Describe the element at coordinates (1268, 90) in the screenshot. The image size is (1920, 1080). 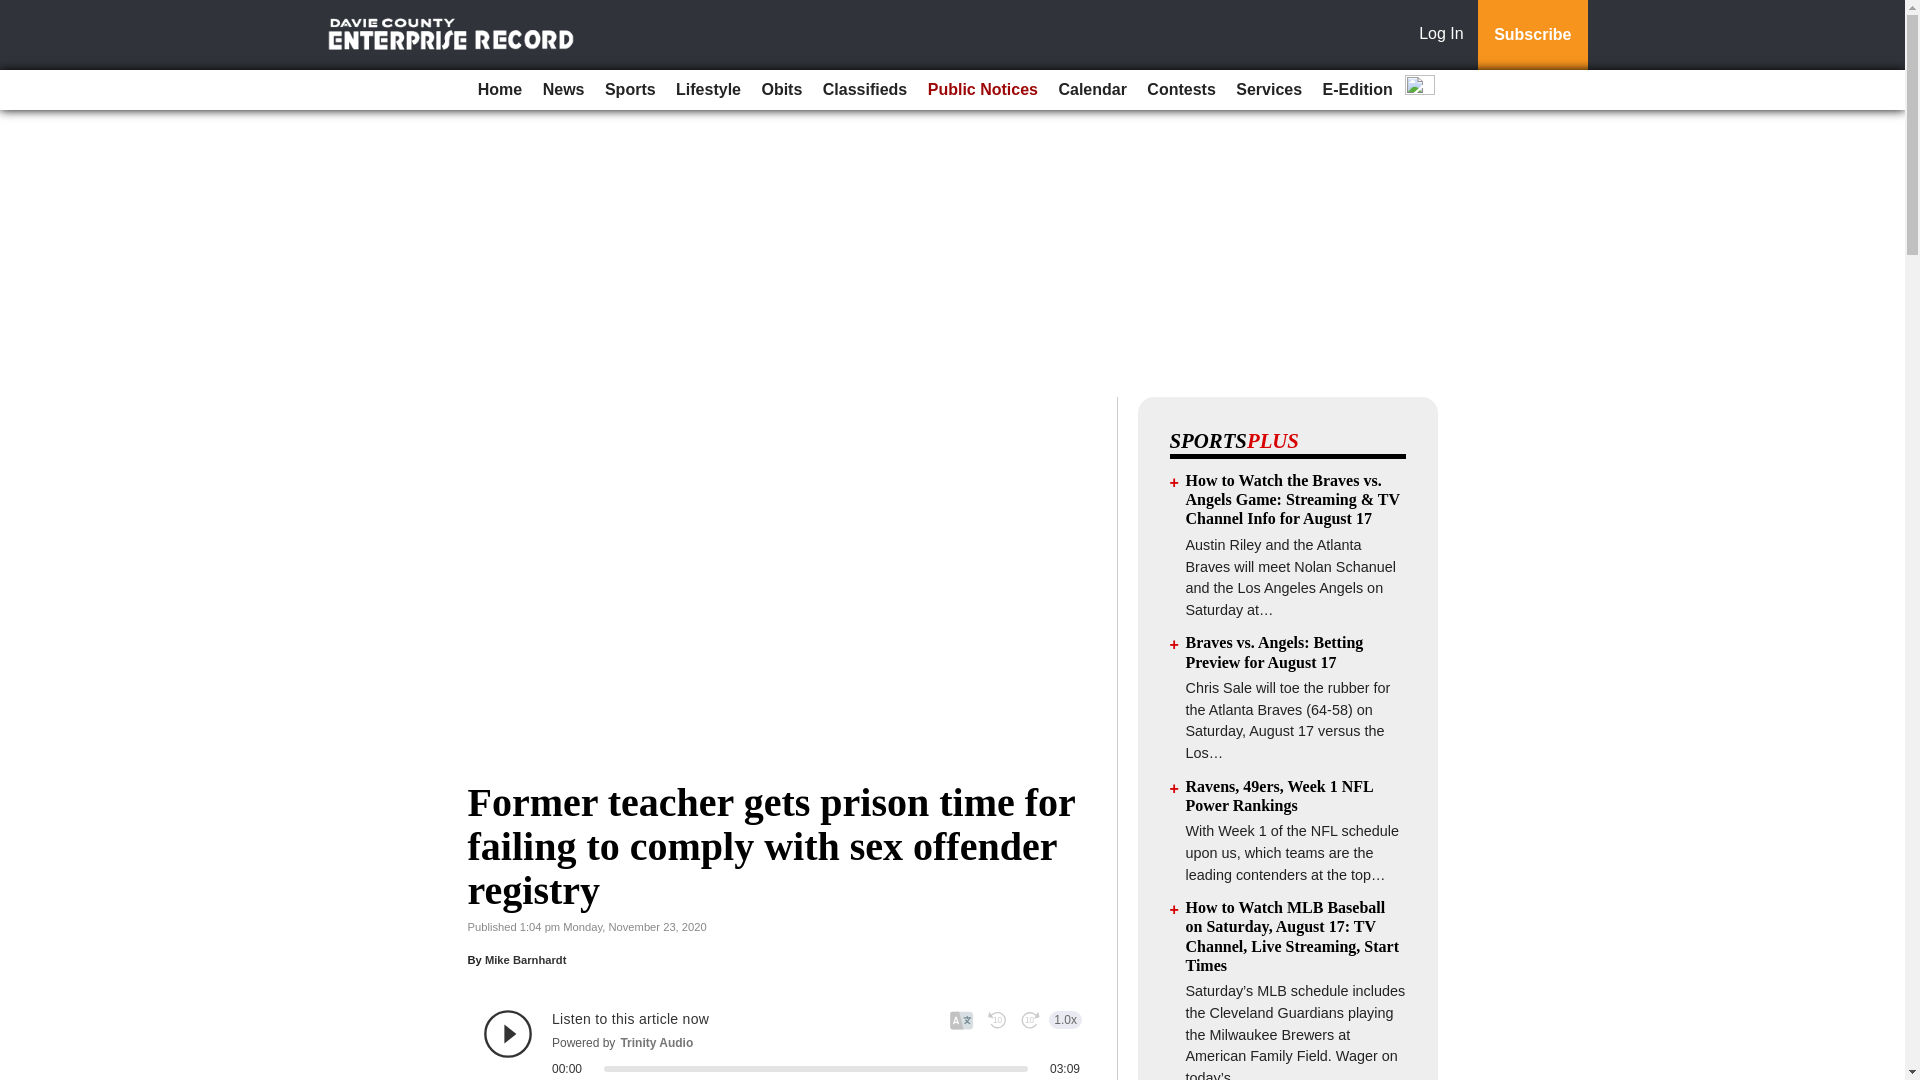
I see `Services` at that location.